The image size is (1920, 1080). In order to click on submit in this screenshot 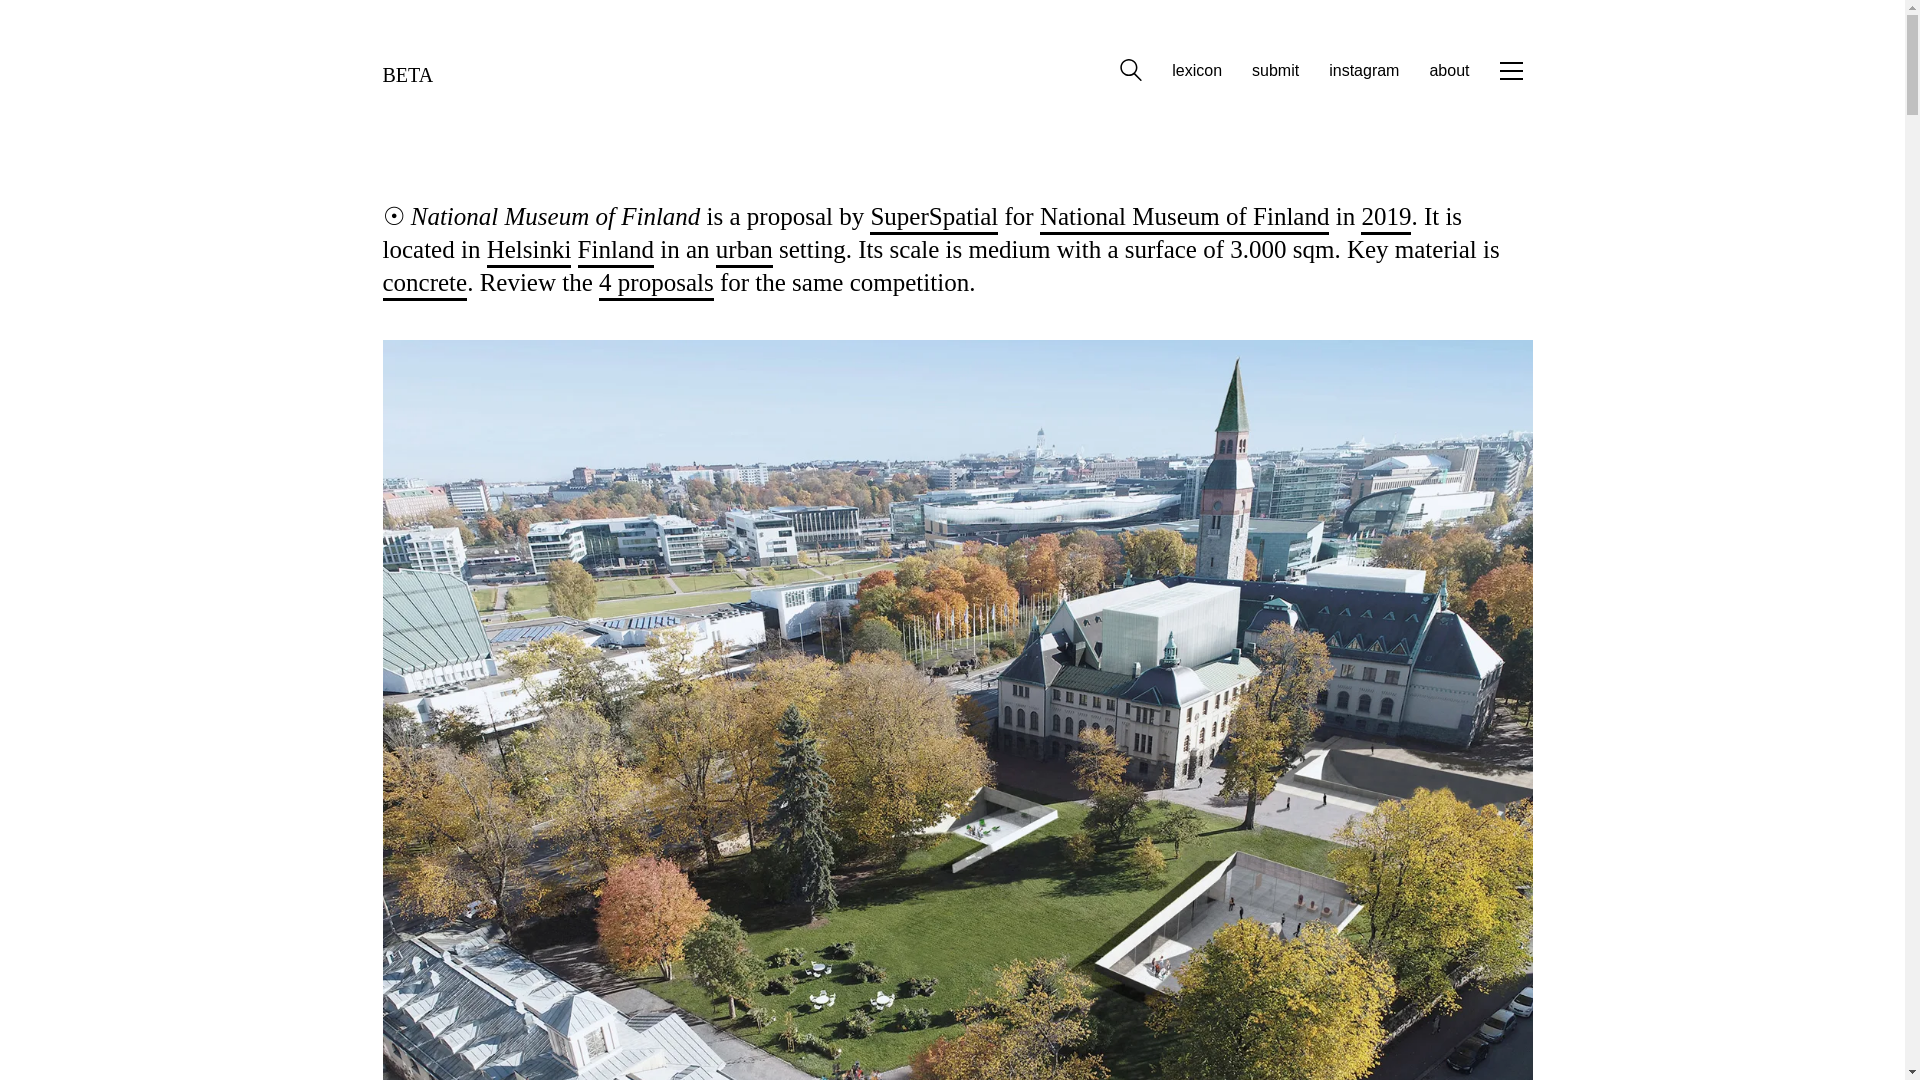, I will do `click(1275, 70)`.